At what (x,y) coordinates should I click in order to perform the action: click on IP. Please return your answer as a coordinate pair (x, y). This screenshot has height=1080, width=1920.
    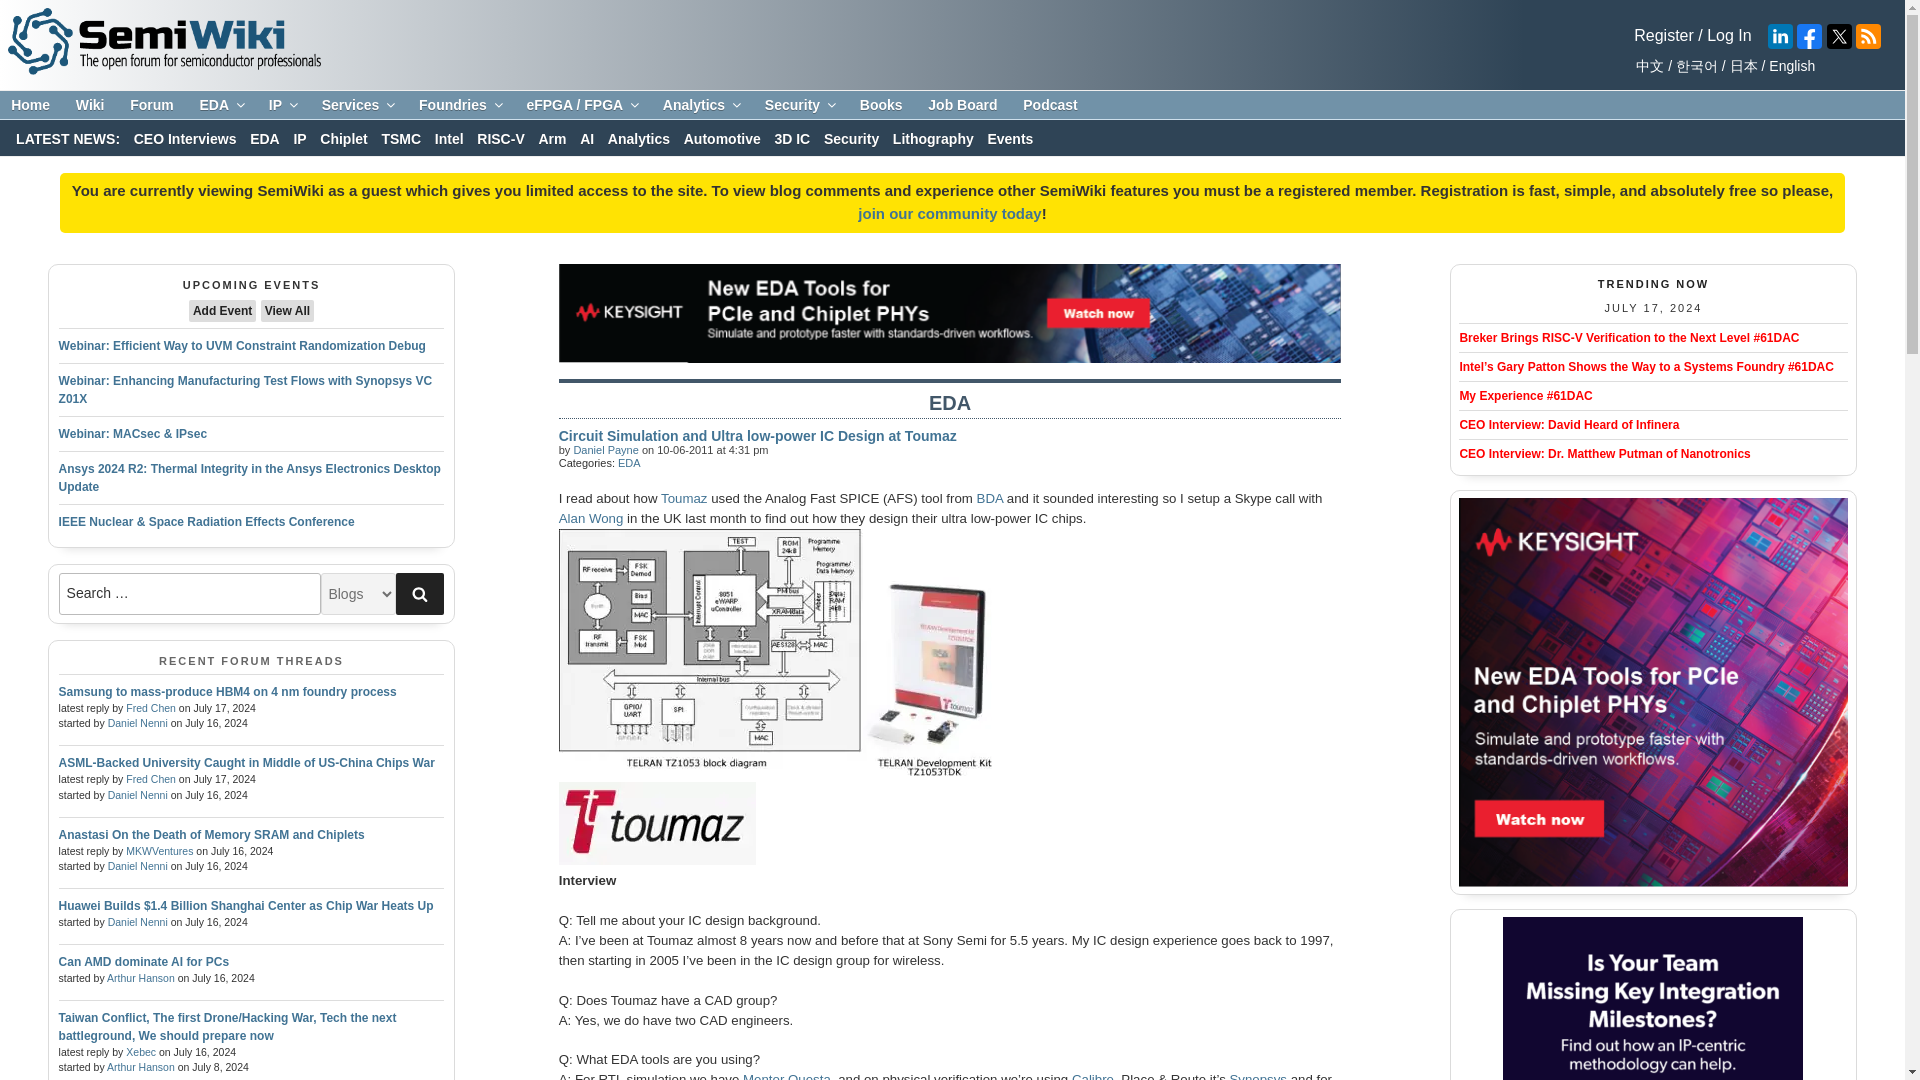
    Looking at the image, I should click on (282, 105).